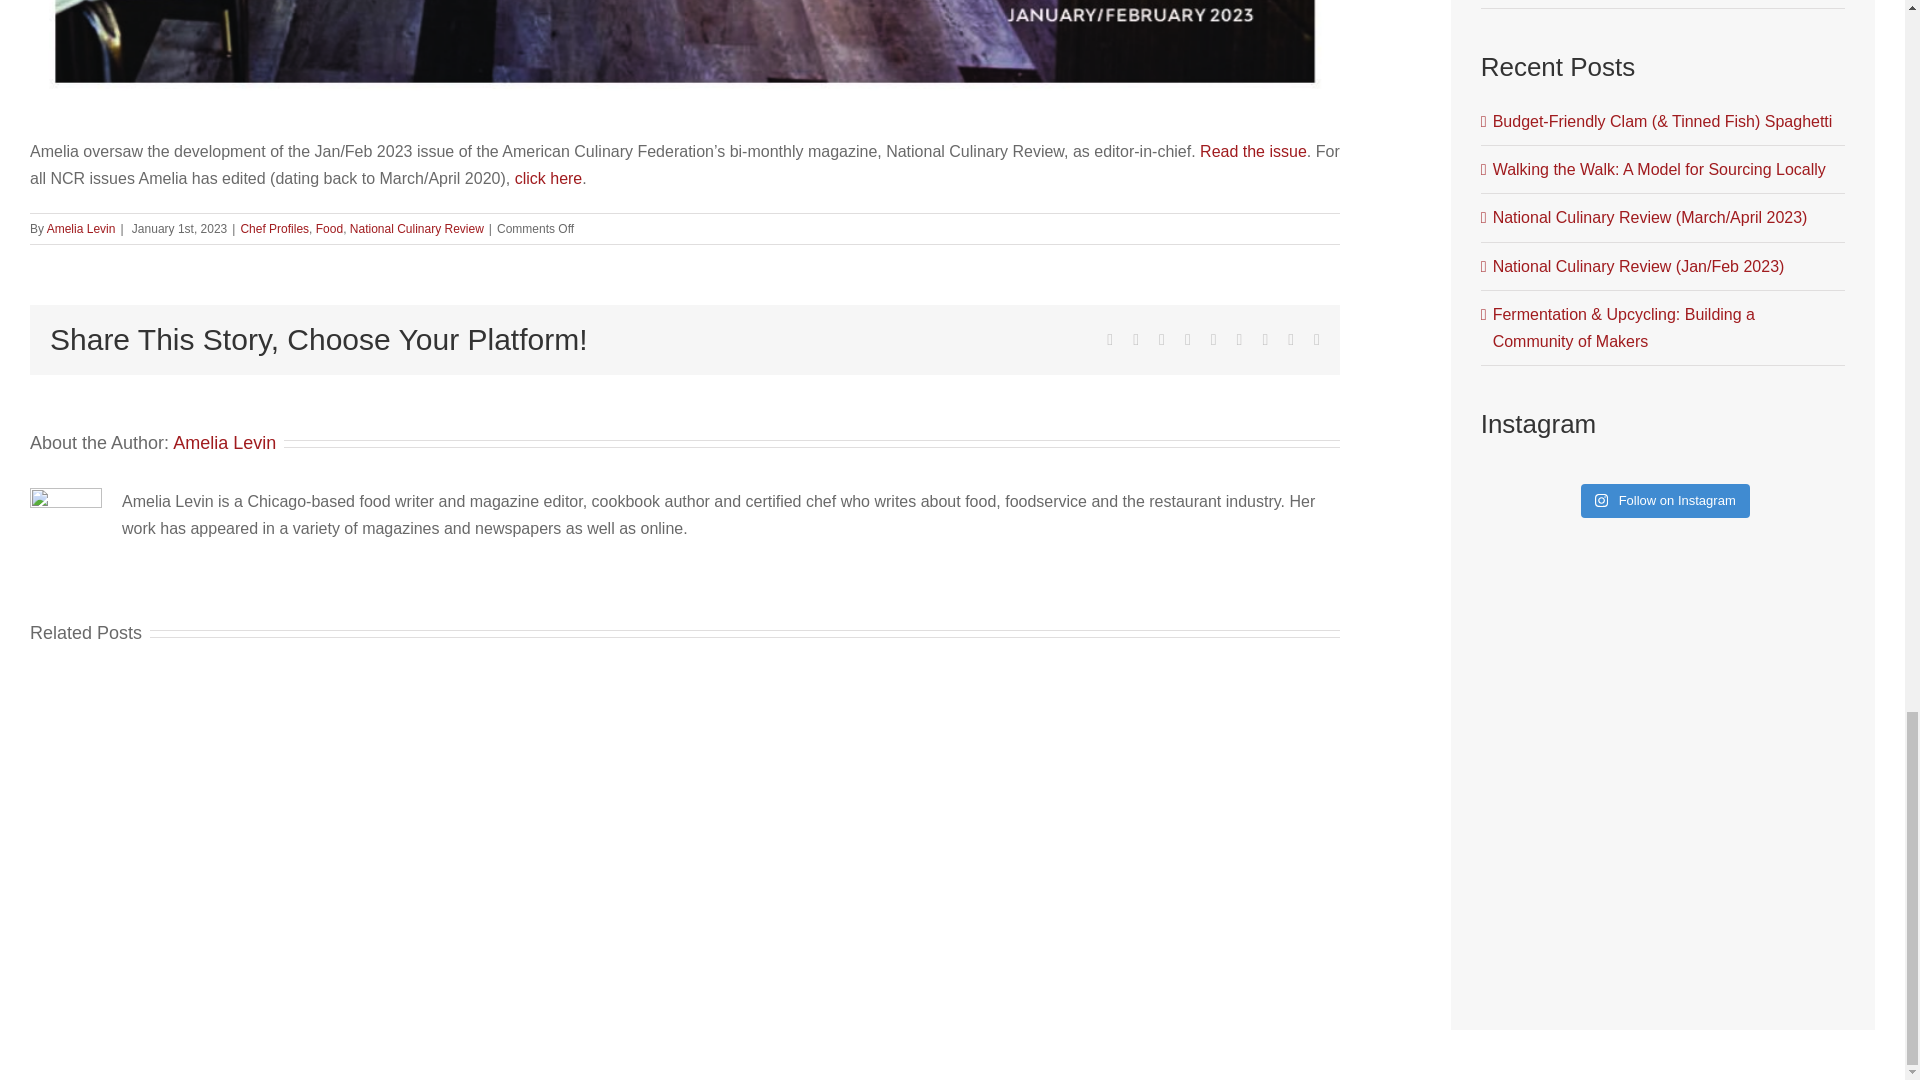 The width and height of the screenshot is (1920, 1080). I want to click on View Larger Image, so click(685, 54).